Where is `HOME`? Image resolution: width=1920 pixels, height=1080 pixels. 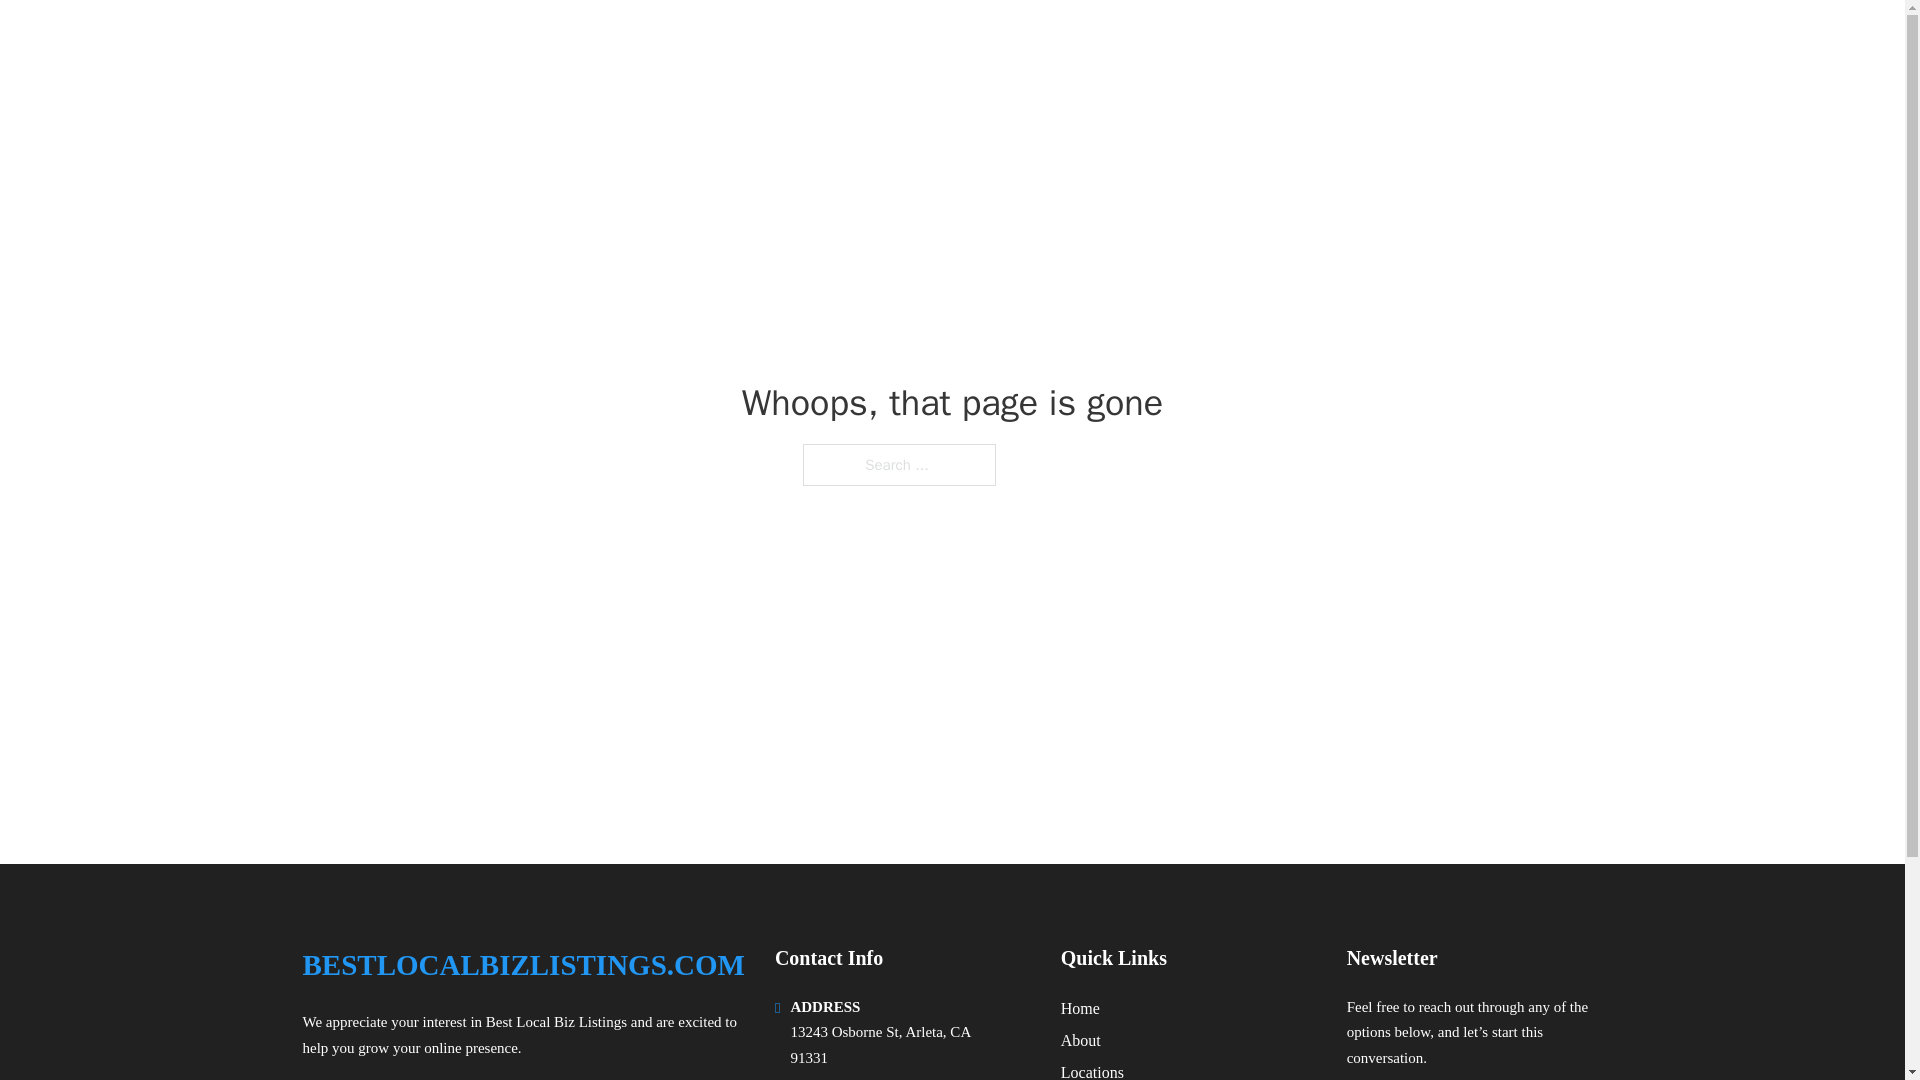
HOME is located at coordinates (1352, 42).